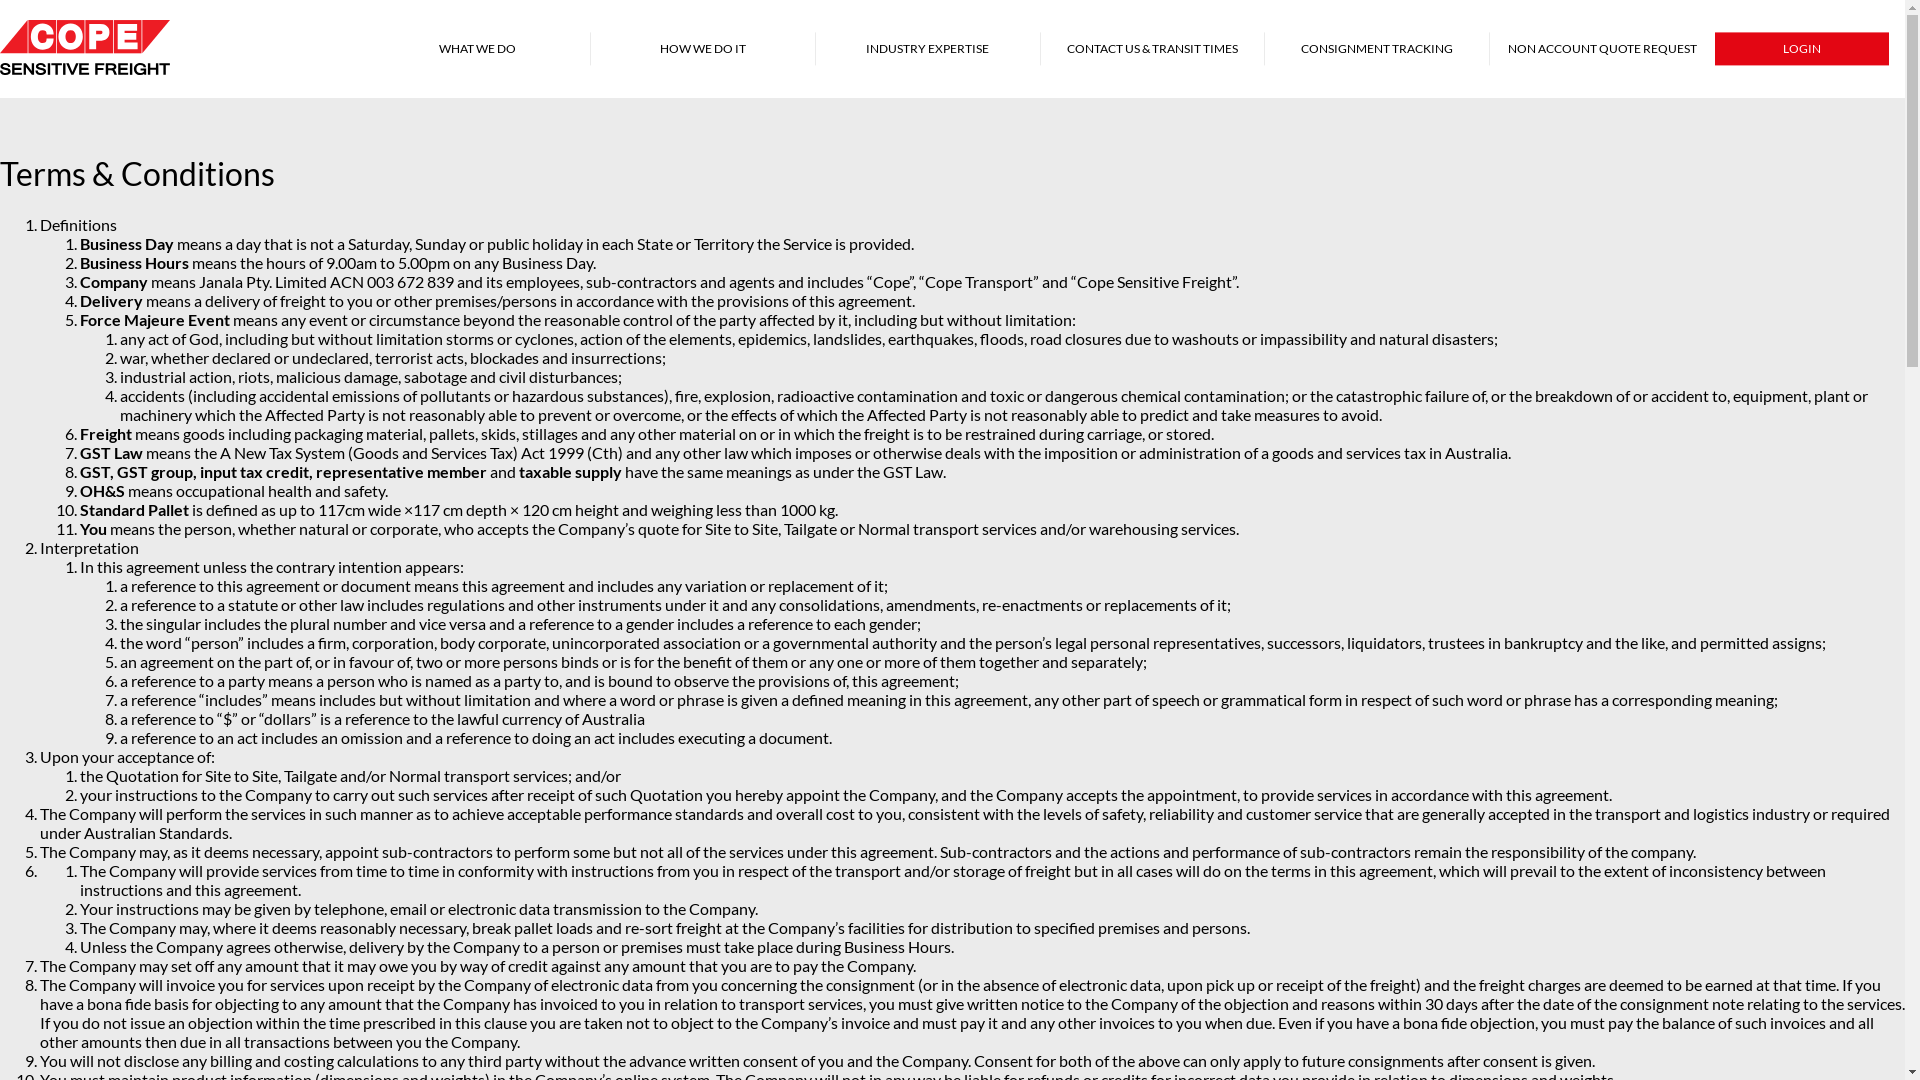 Image resolution: width=1920 pixels, height=1080 pixels. I want to click on LOGIN, so click(1802, 48).